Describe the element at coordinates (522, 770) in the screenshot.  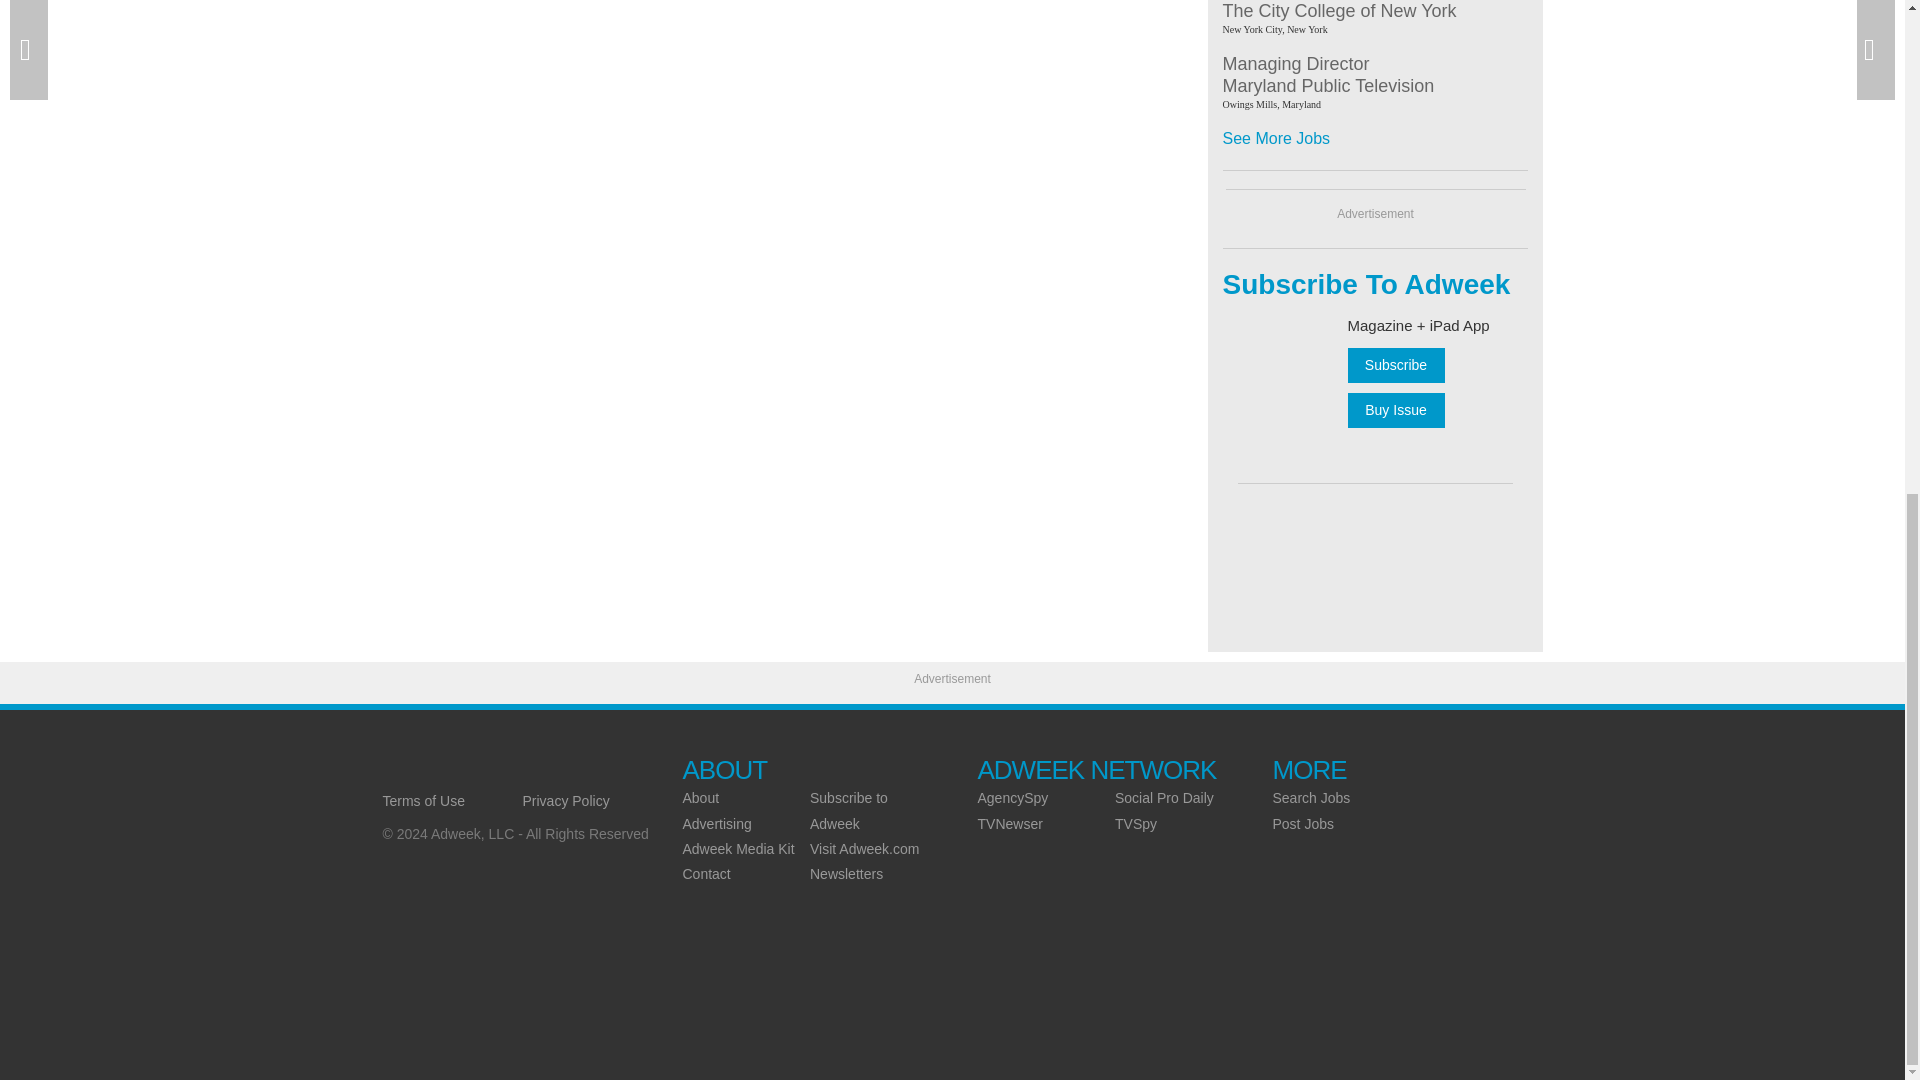
I see `Covering local television news` at that location.